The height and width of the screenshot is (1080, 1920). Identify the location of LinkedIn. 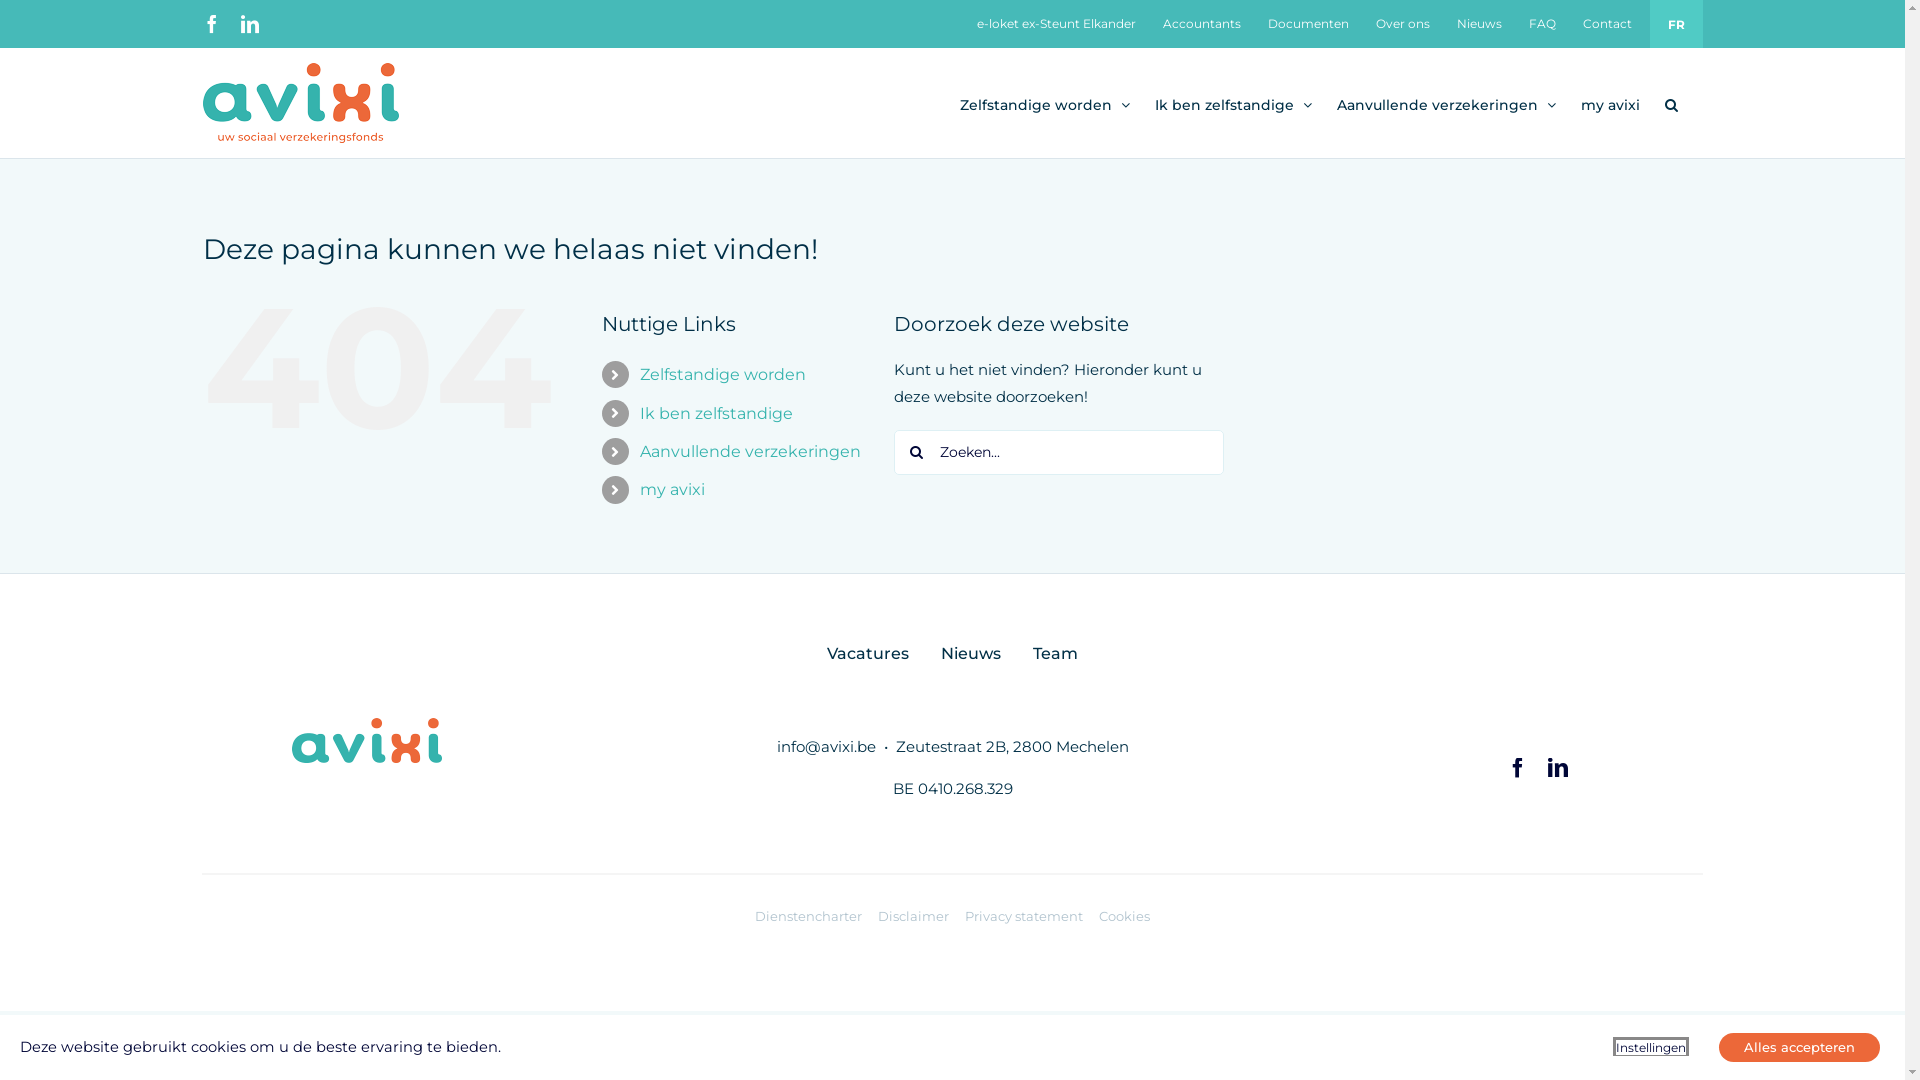
(1558, 768).